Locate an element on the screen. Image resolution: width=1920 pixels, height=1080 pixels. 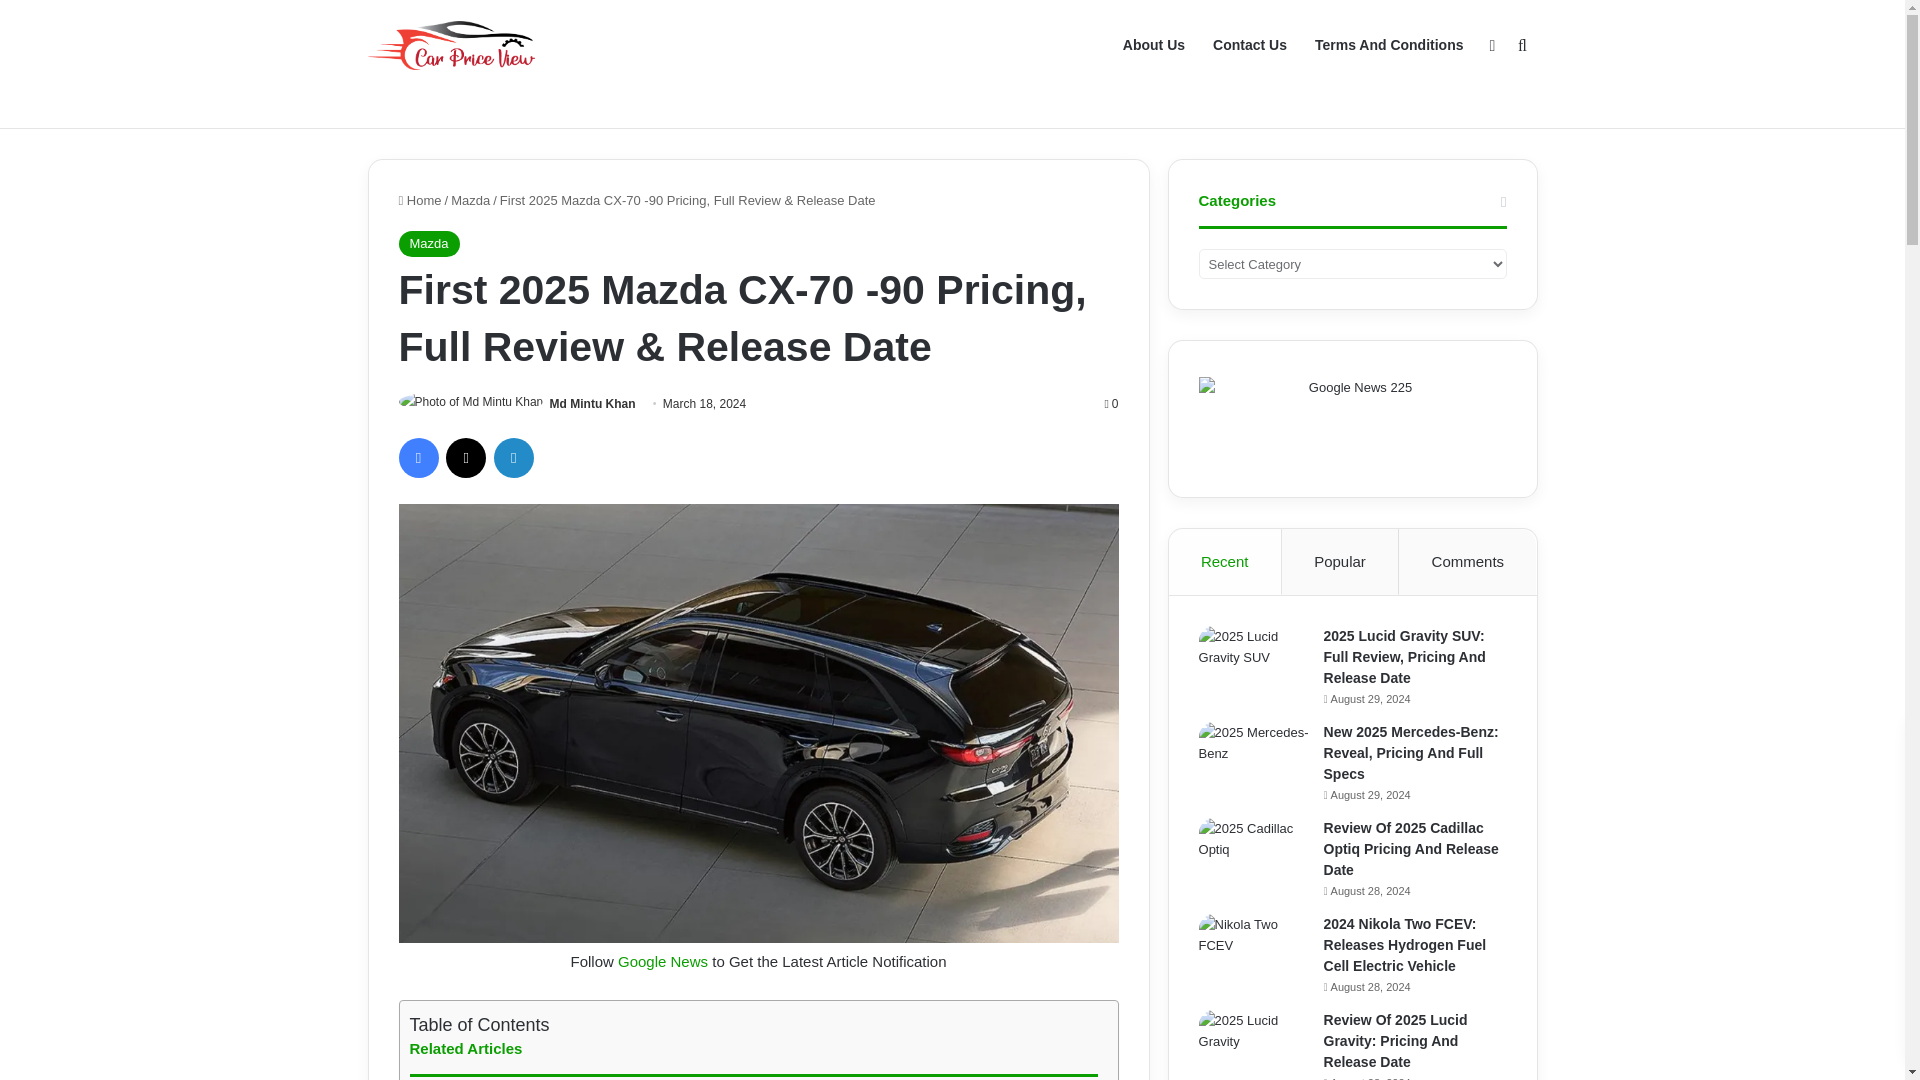
Google News is located at coordinates (663, 960).